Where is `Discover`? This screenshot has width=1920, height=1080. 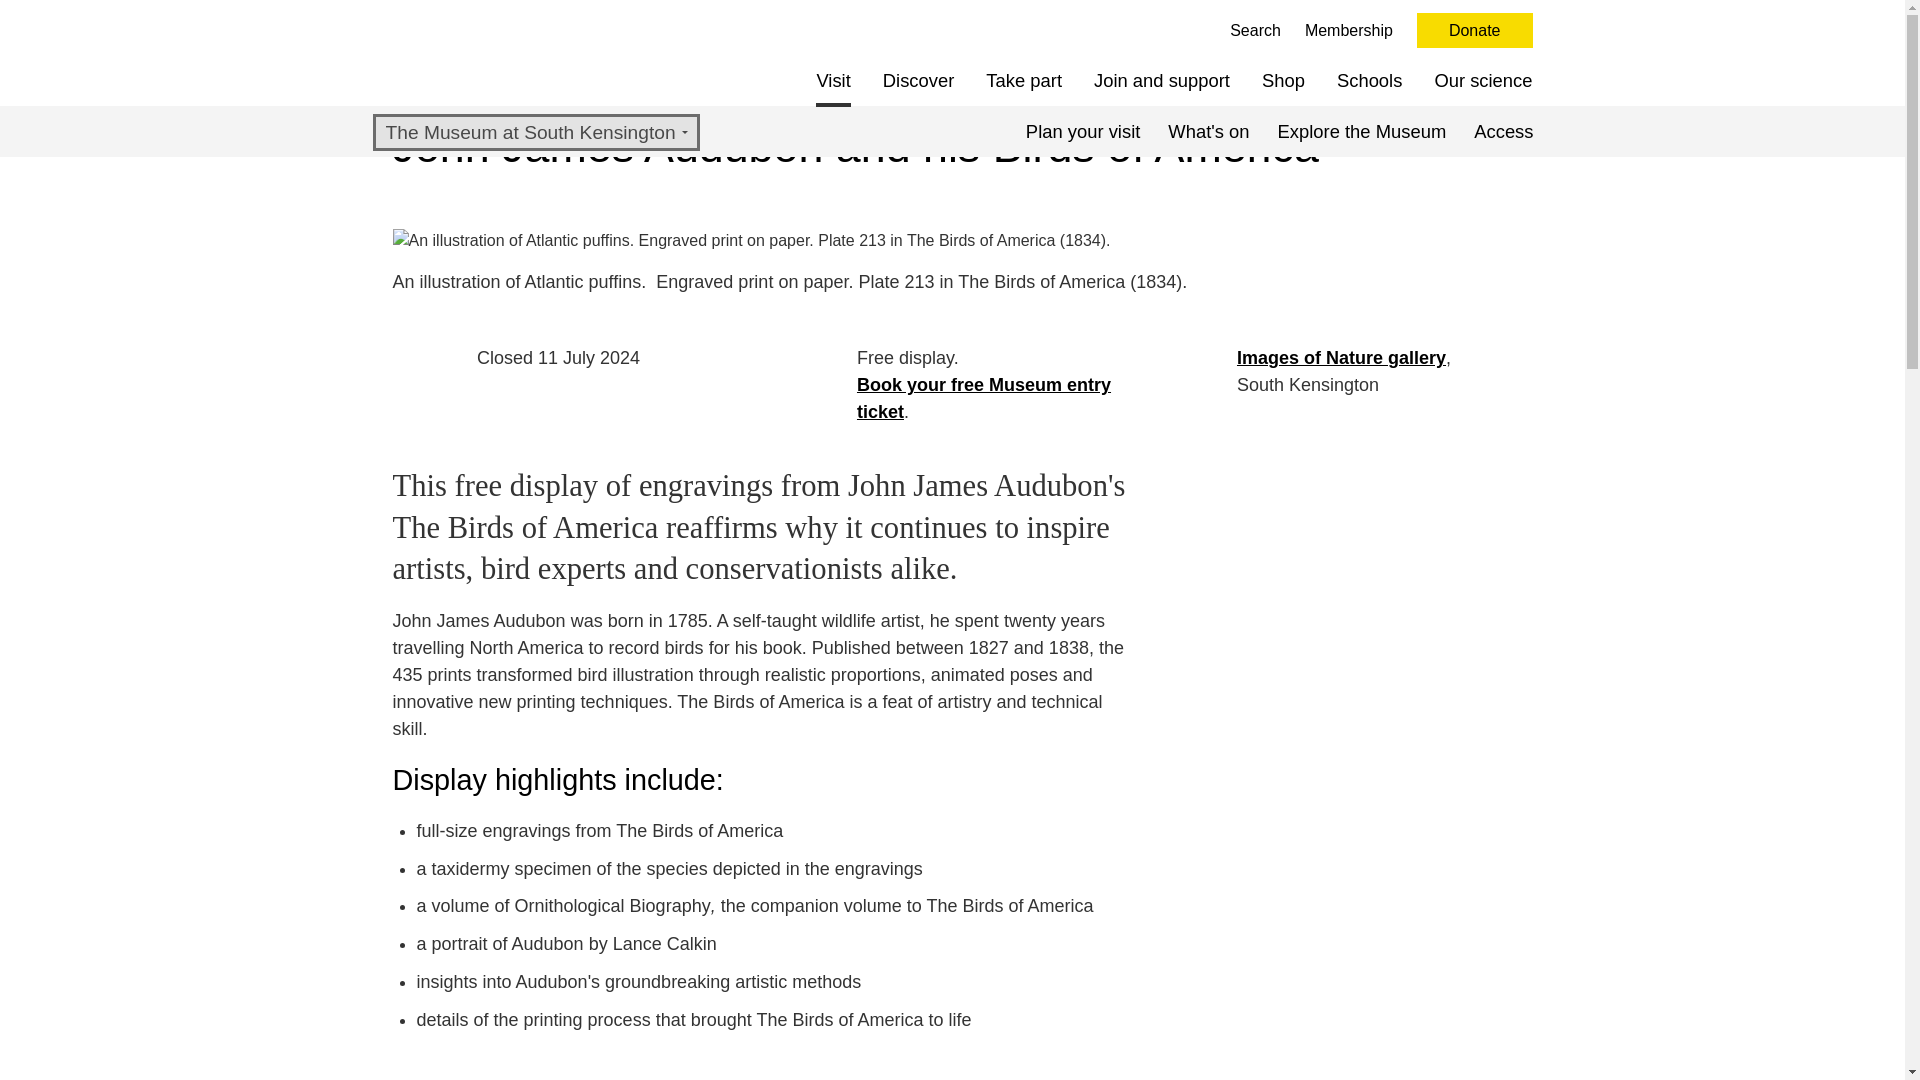
Discover is located at coordinates (918, 80).